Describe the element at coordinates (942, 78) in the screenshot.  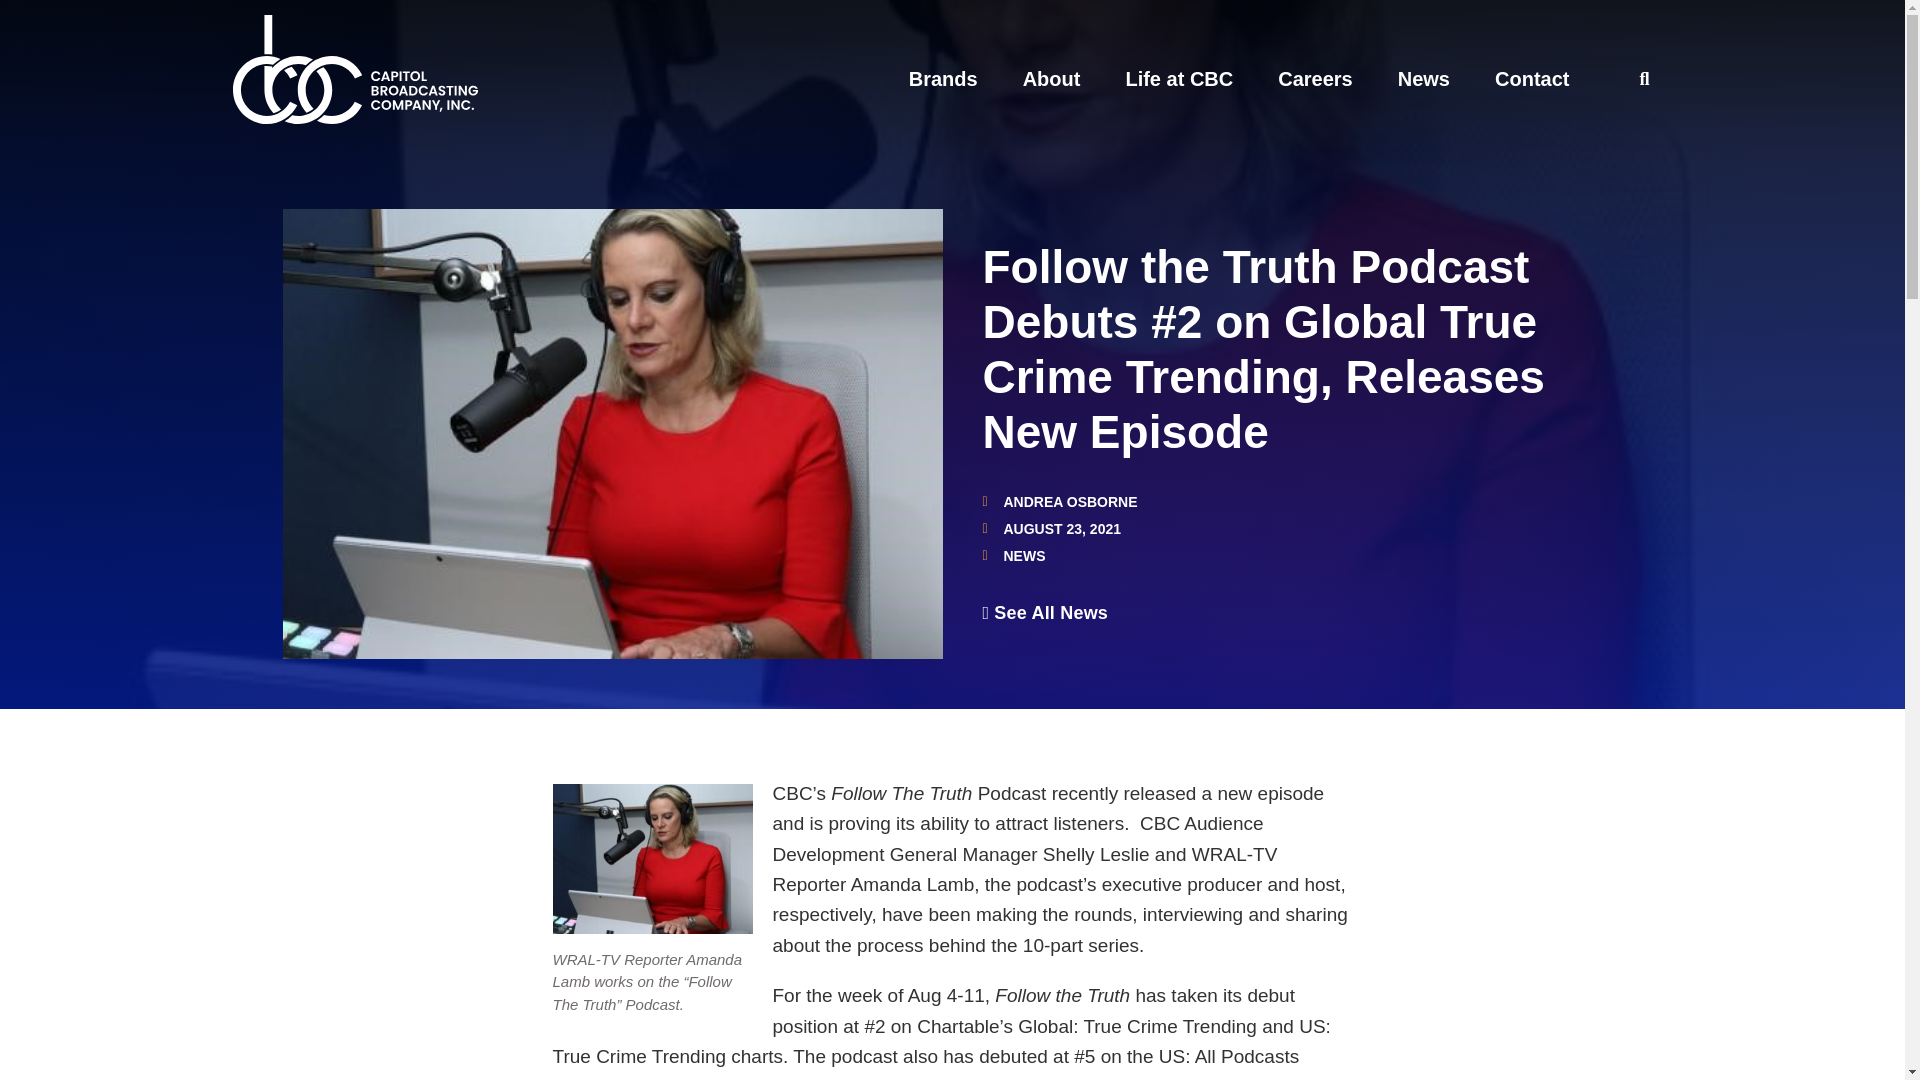
I see `Brands` at that location.